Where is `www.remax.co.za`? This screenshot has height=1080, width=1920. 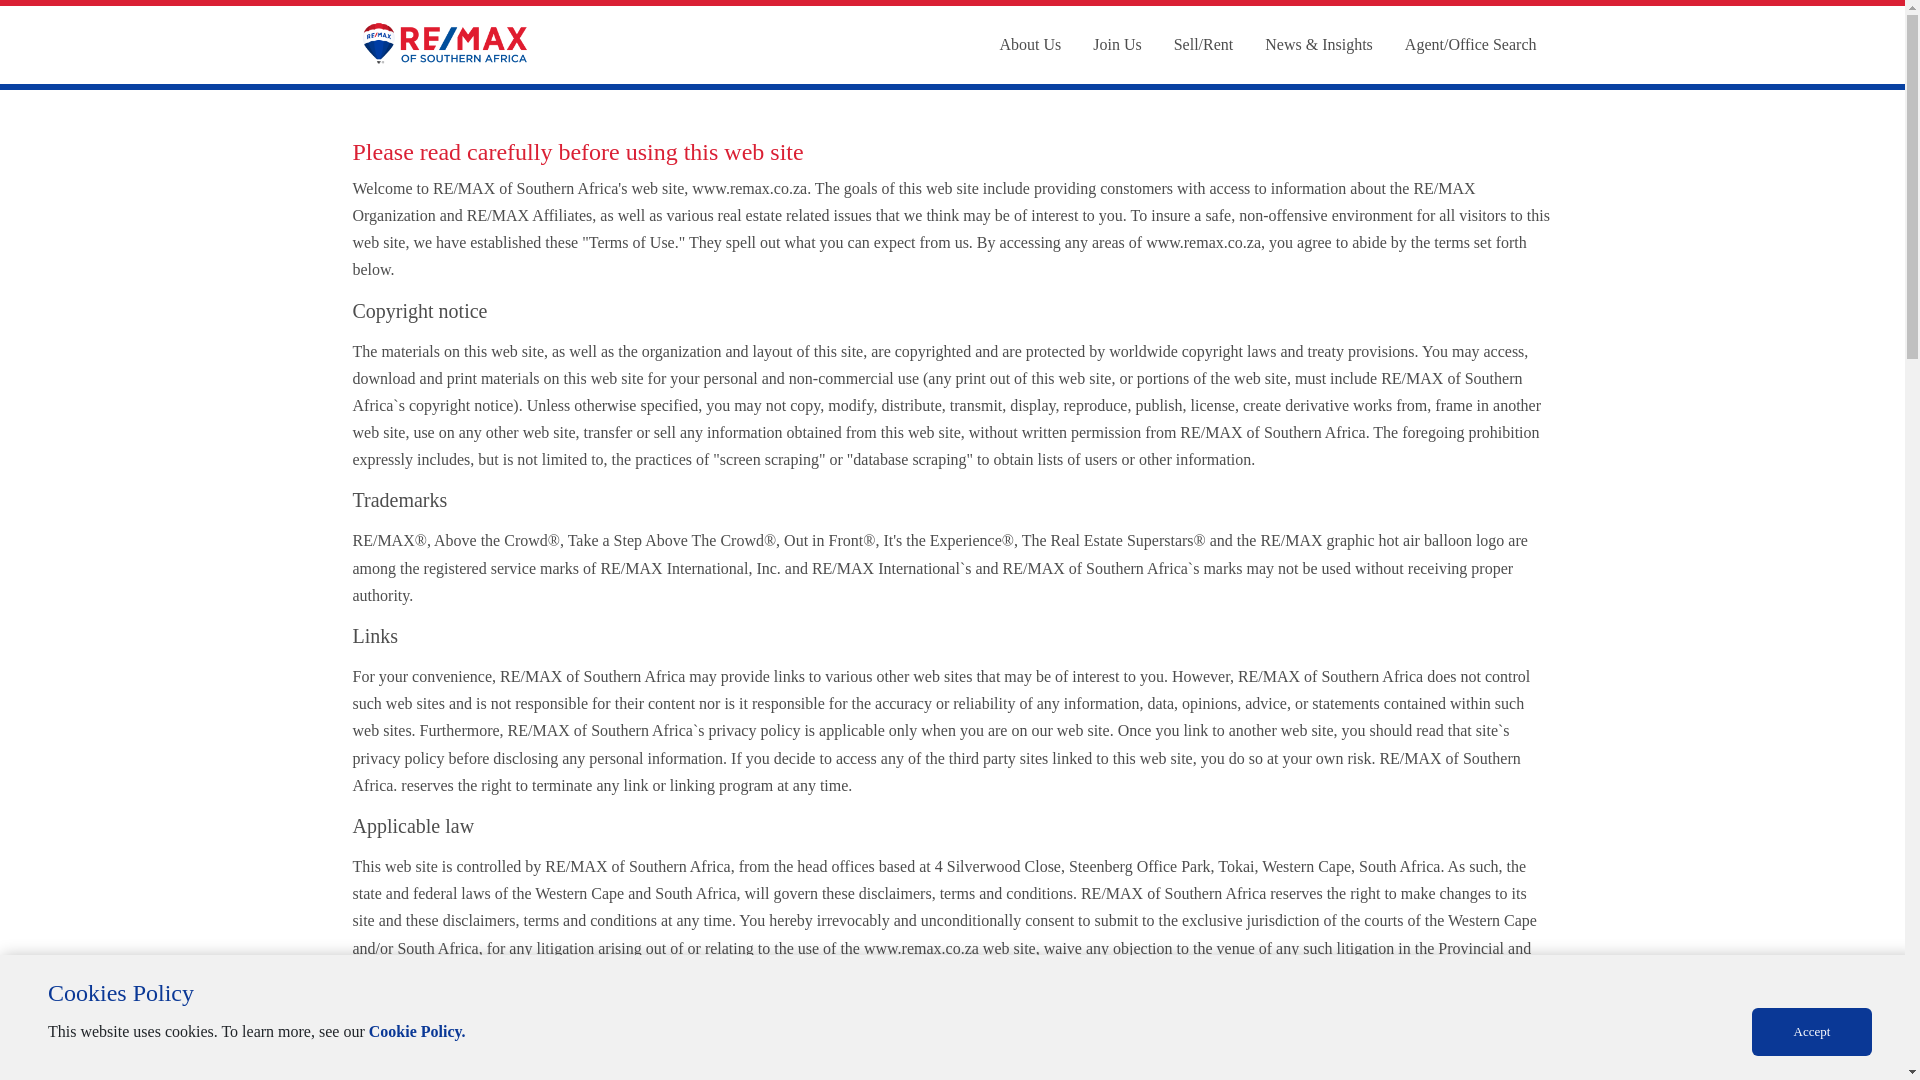 www.remax.co.za is located at coordinates (922, 948).